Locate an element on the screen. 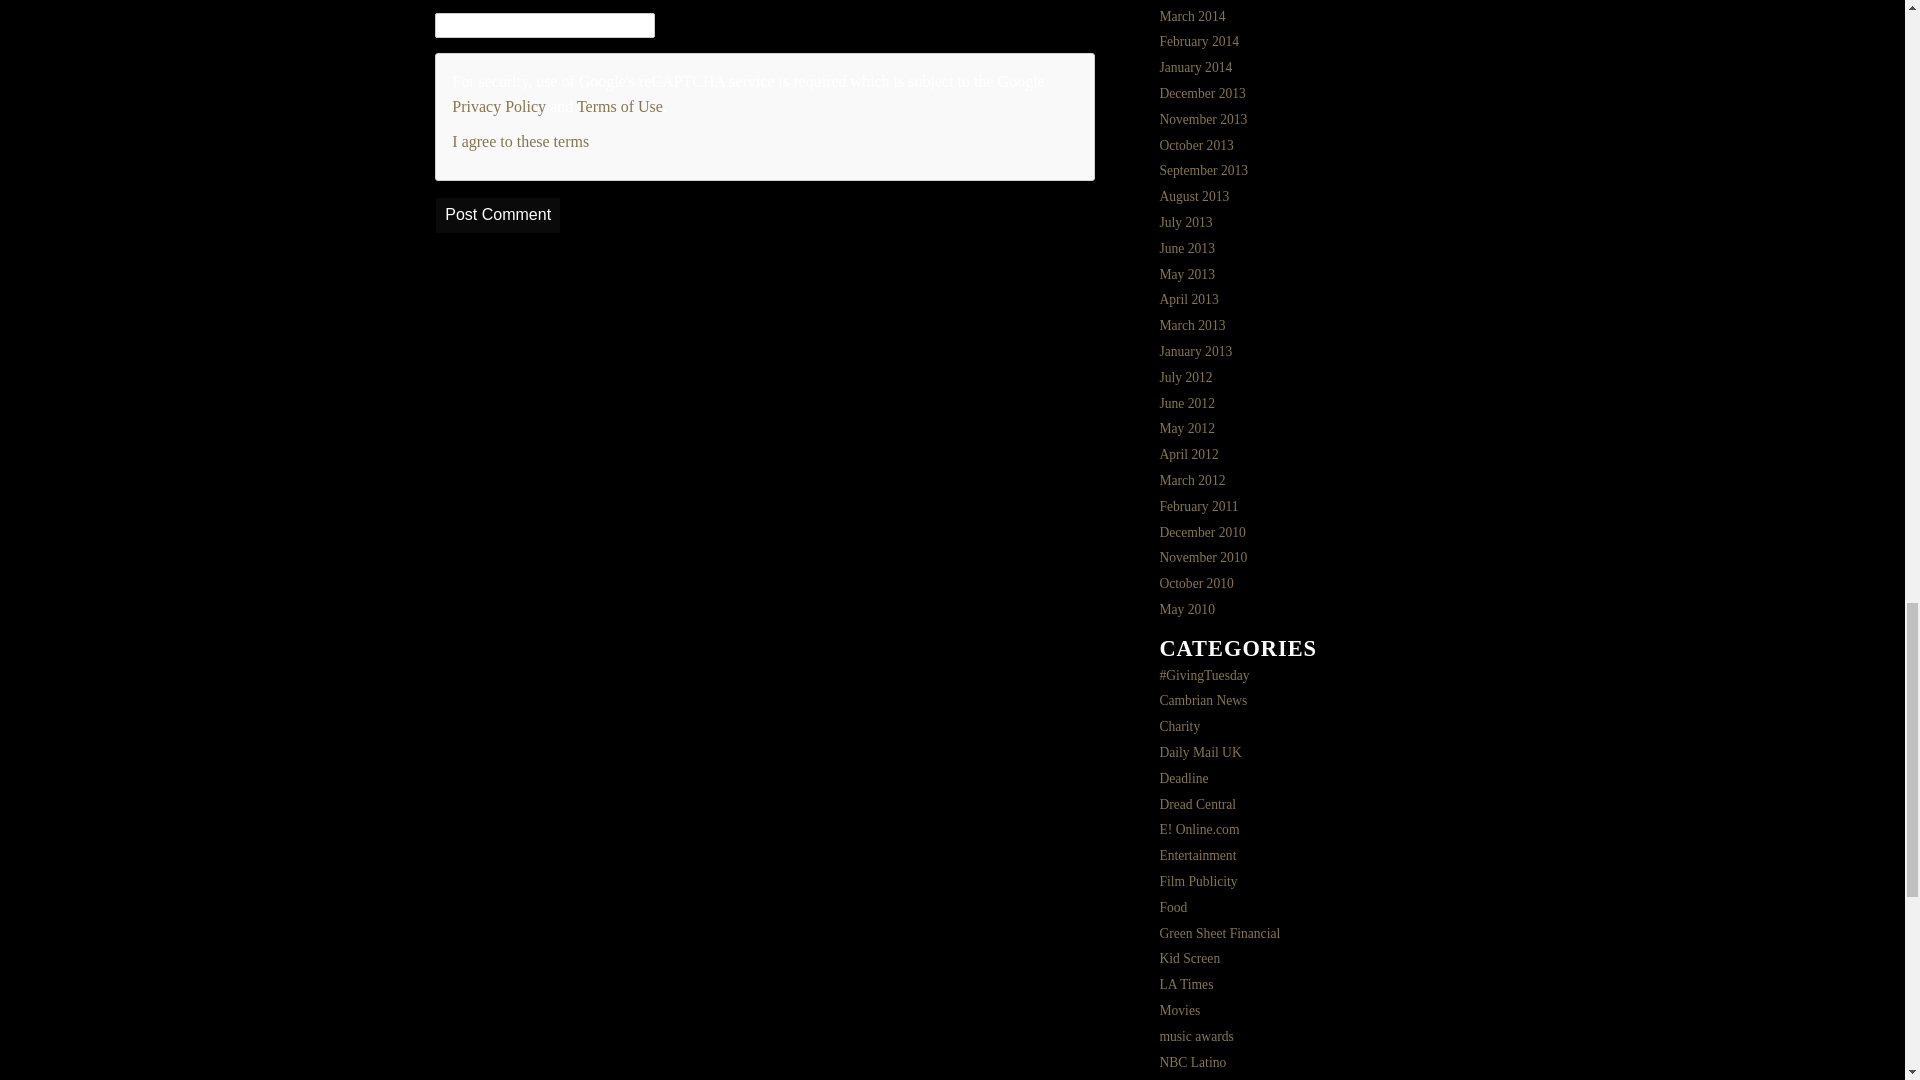 This screenshot has height=1080, width=1920. I agree to these terms is located at coordinates (520, 141).